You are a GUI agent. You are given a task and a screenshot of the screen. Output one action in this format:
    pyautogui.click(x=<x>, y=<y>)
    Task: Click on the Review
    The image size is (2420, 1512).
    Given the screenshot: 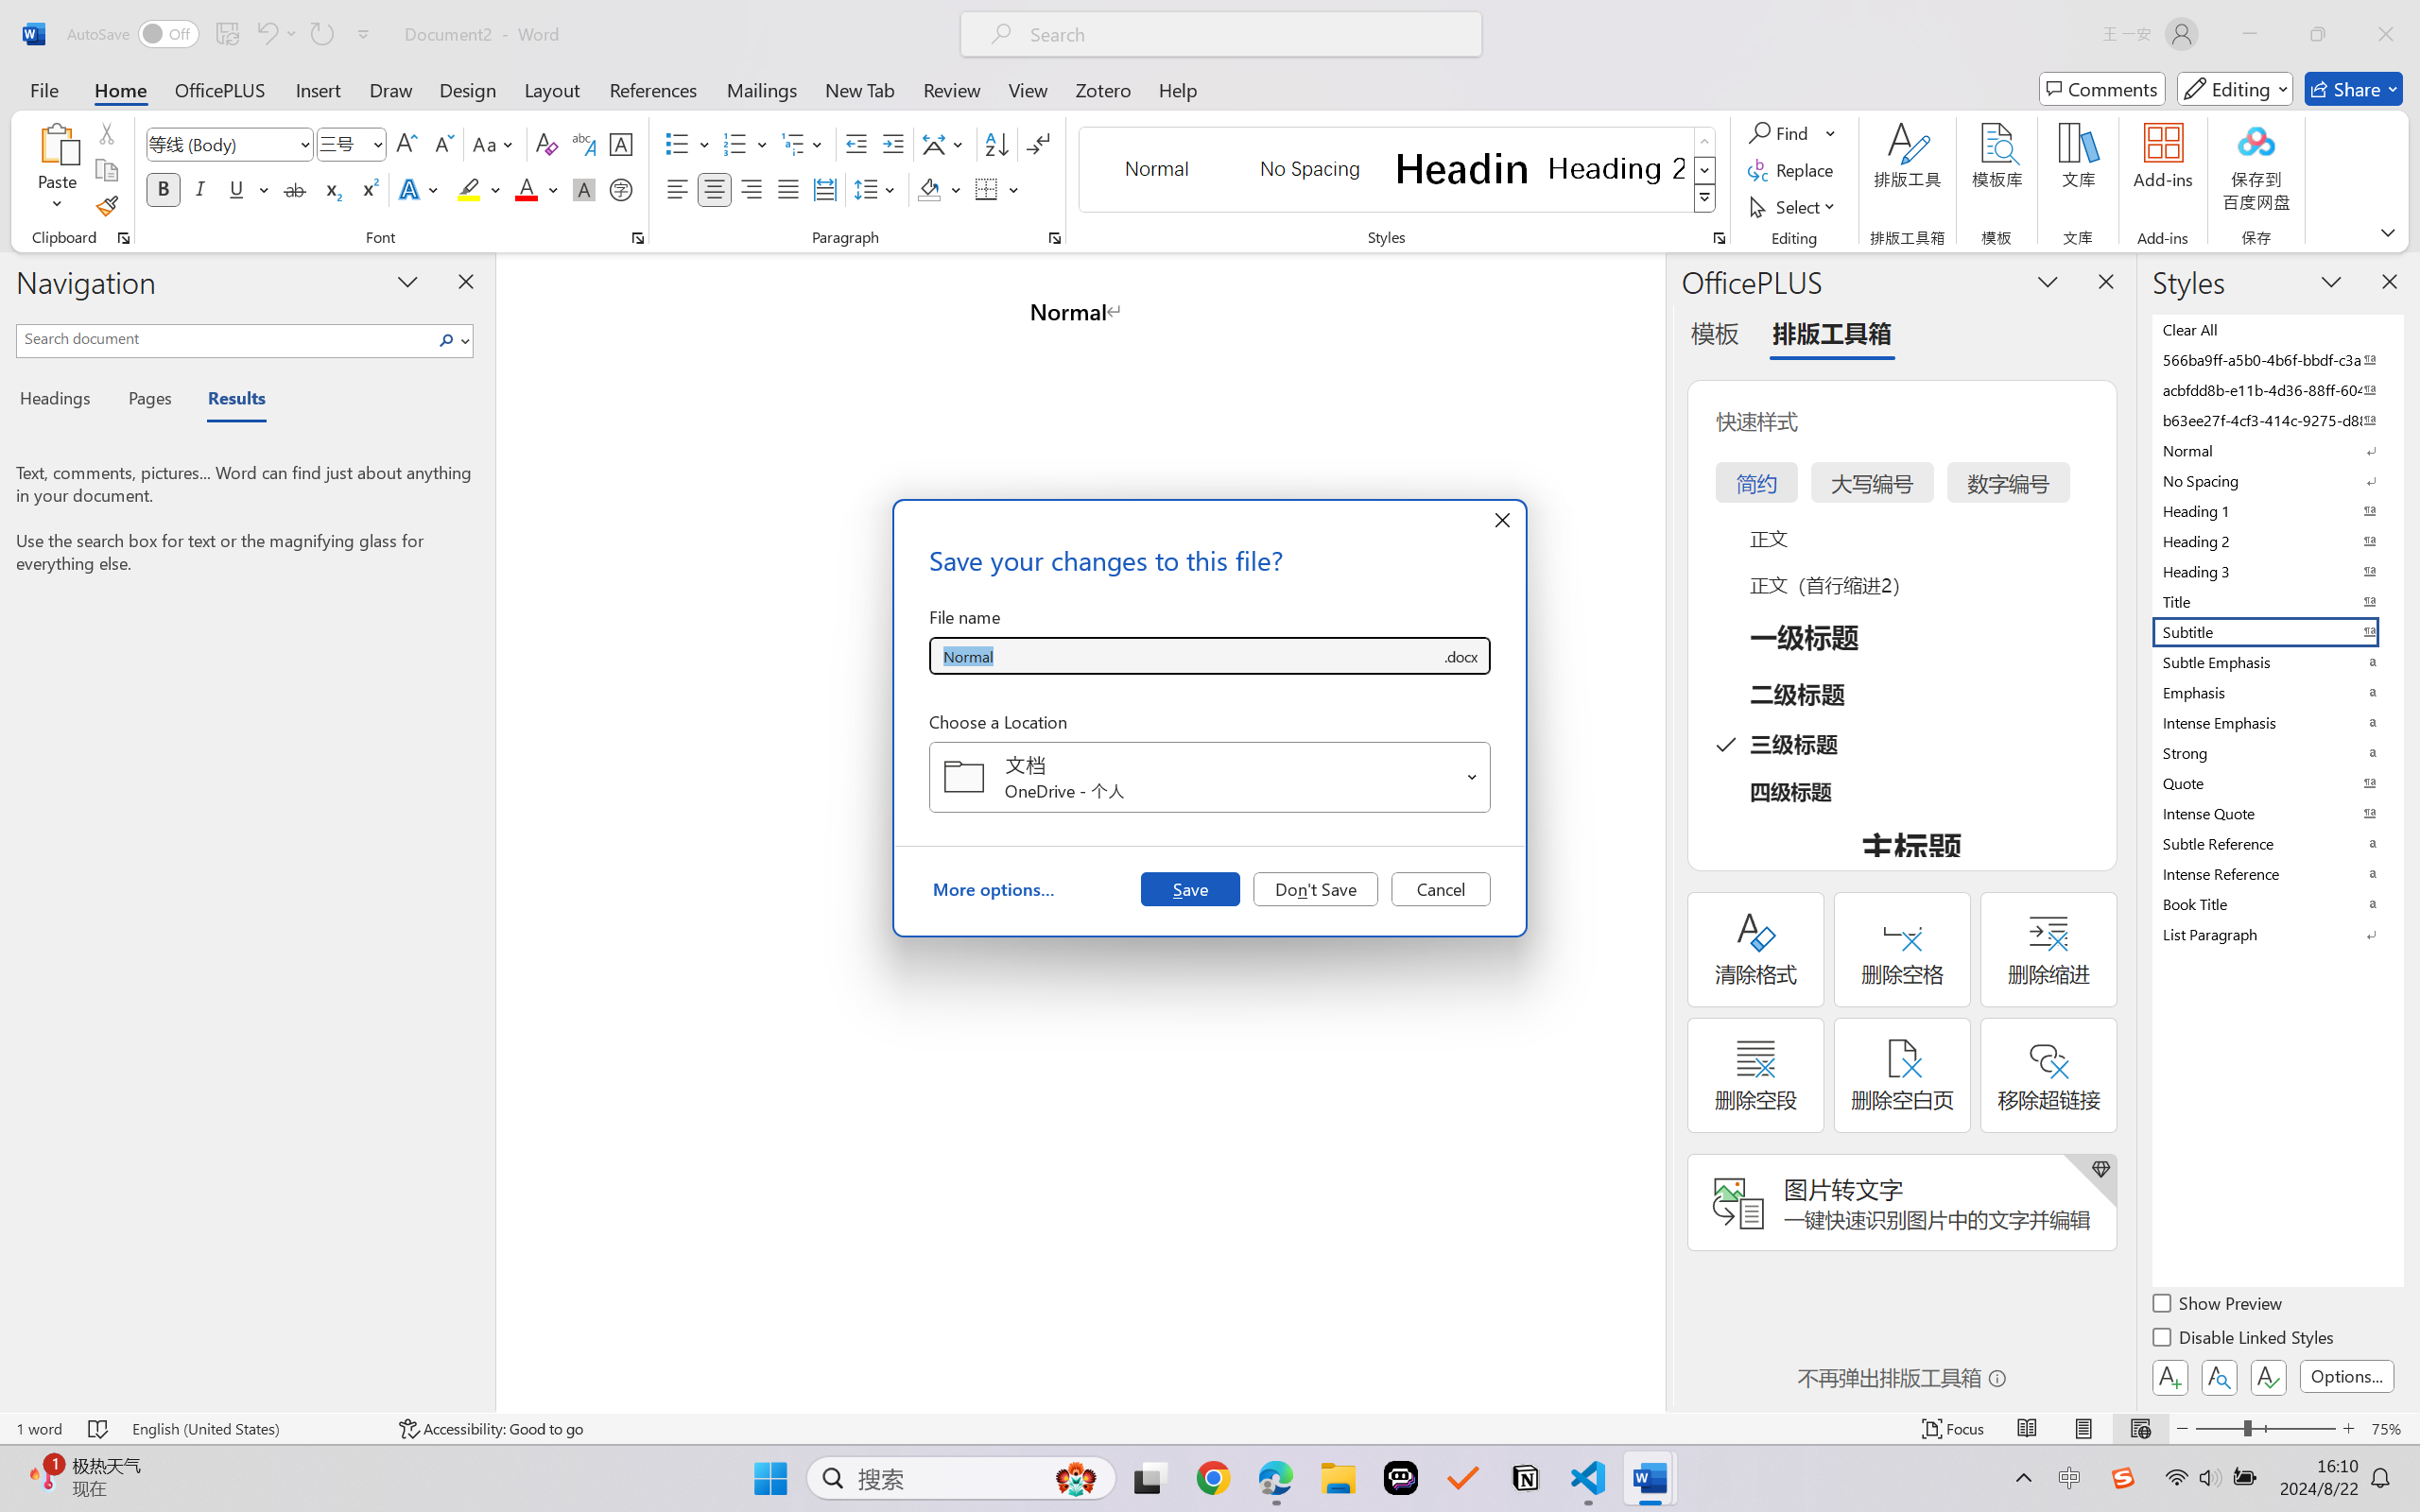 What is the action you would take?
    pyautogui.click(x=952, y=89)
    